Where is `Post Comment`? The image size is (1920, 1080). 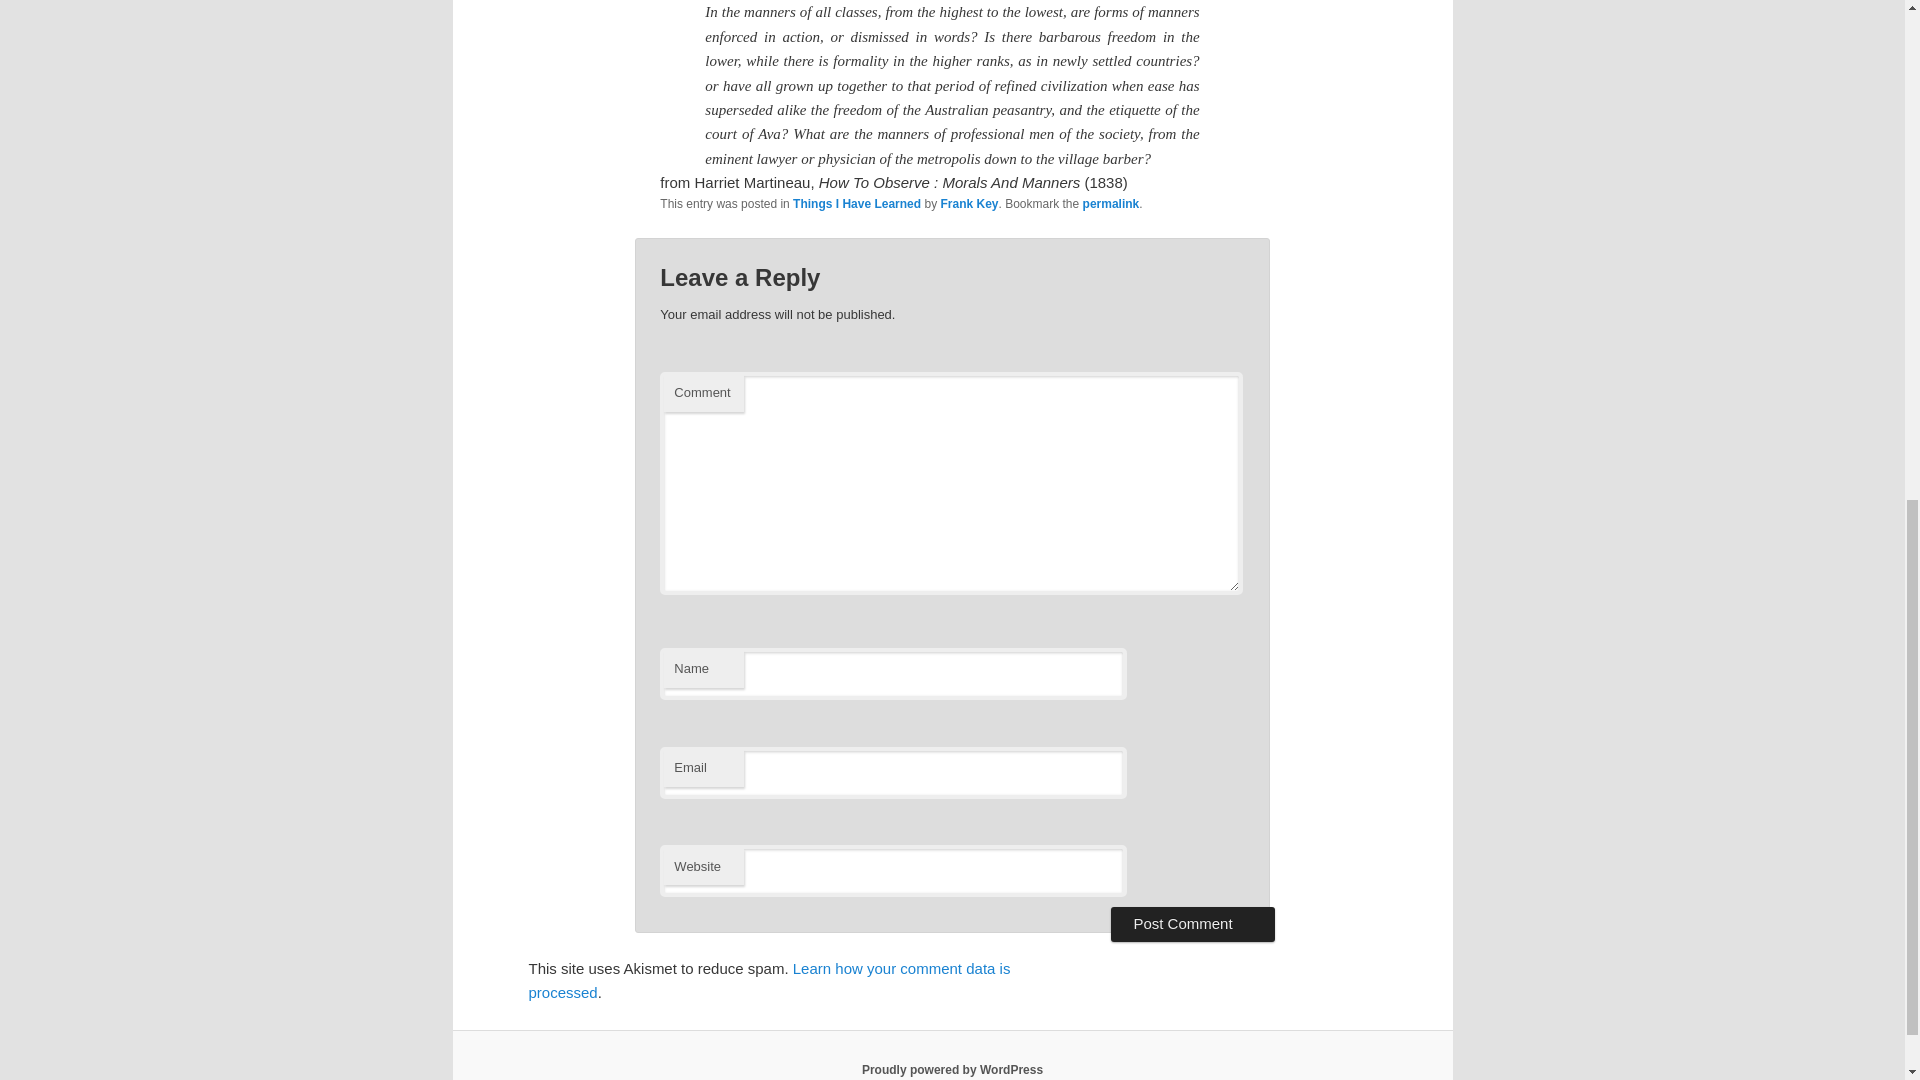
Post Comment is located at coordinates (1192, 924).